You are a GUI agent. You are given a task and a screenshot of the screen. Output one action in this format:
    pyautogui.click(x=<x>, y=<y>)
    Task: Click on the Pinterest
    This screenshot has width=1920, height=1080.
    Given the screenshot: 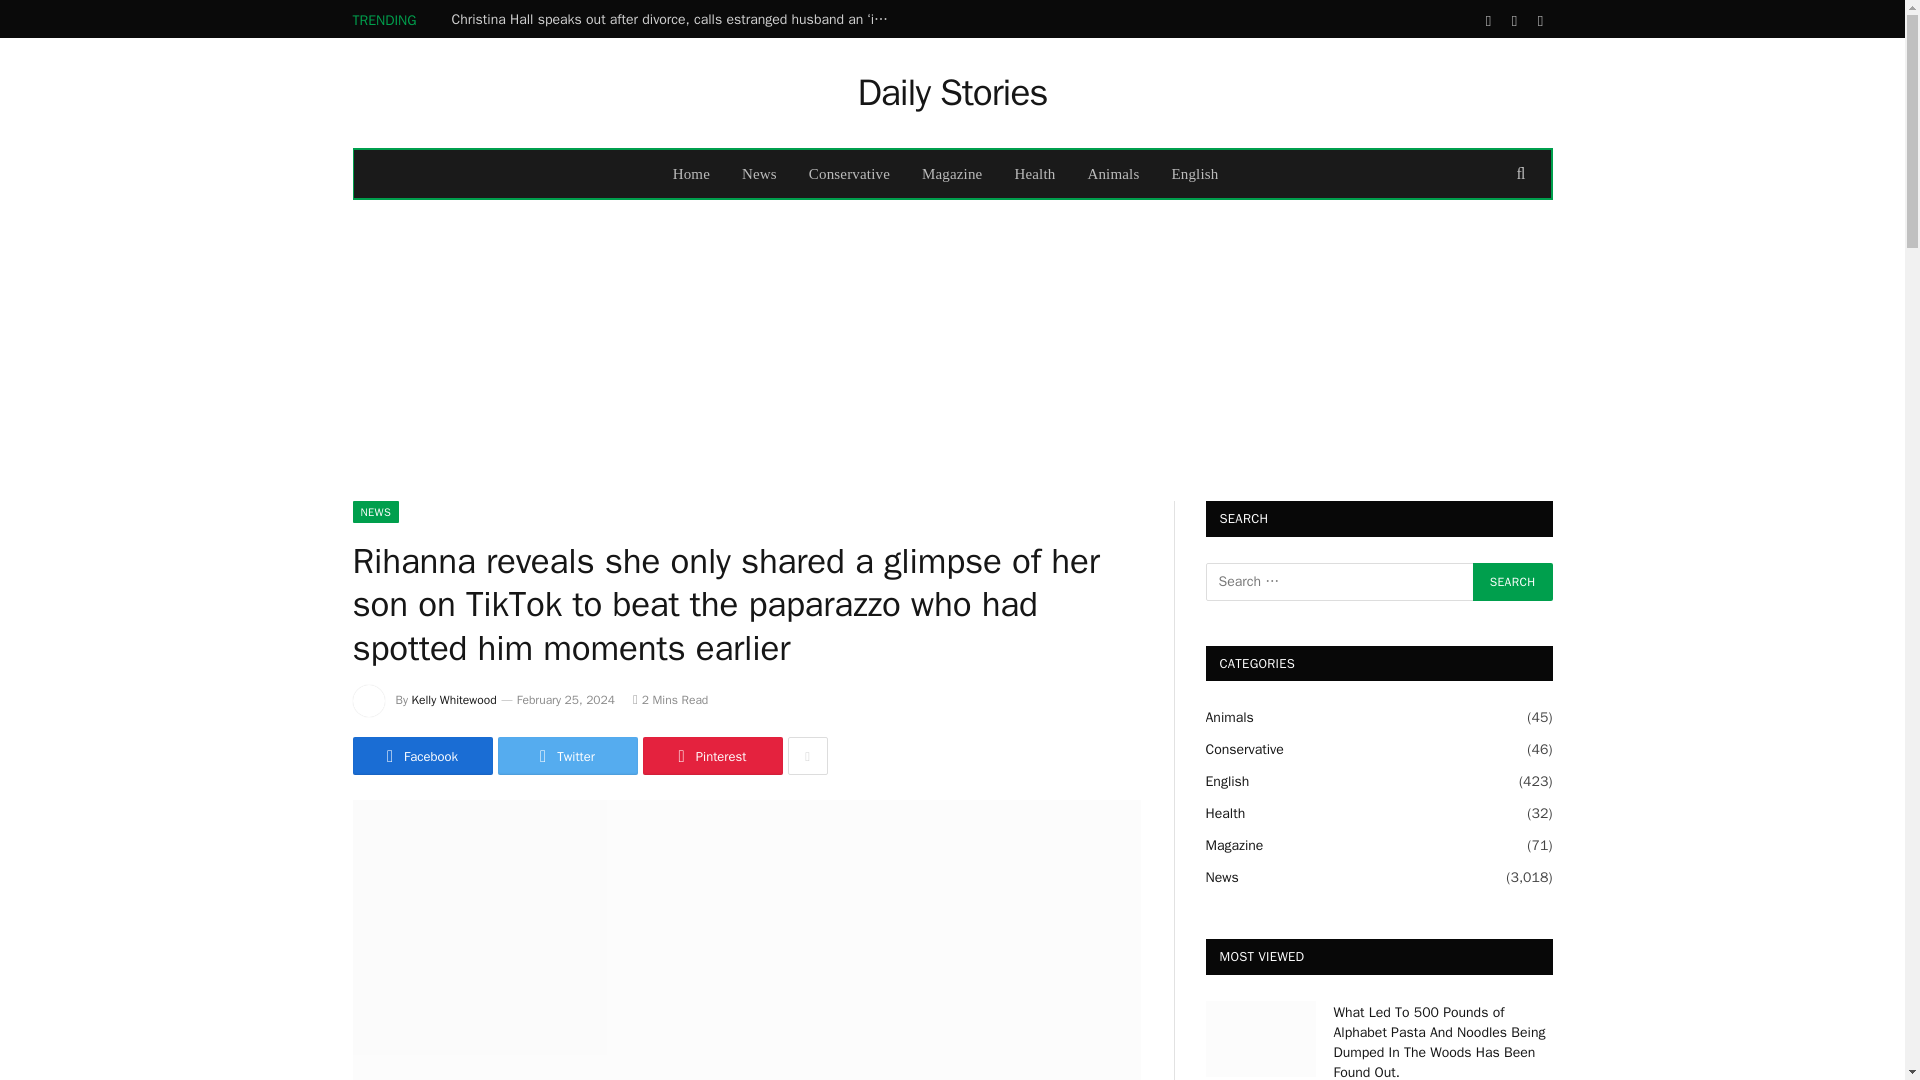 What is the action you would take?
    pyautogui.click(x=711, y=756)
    